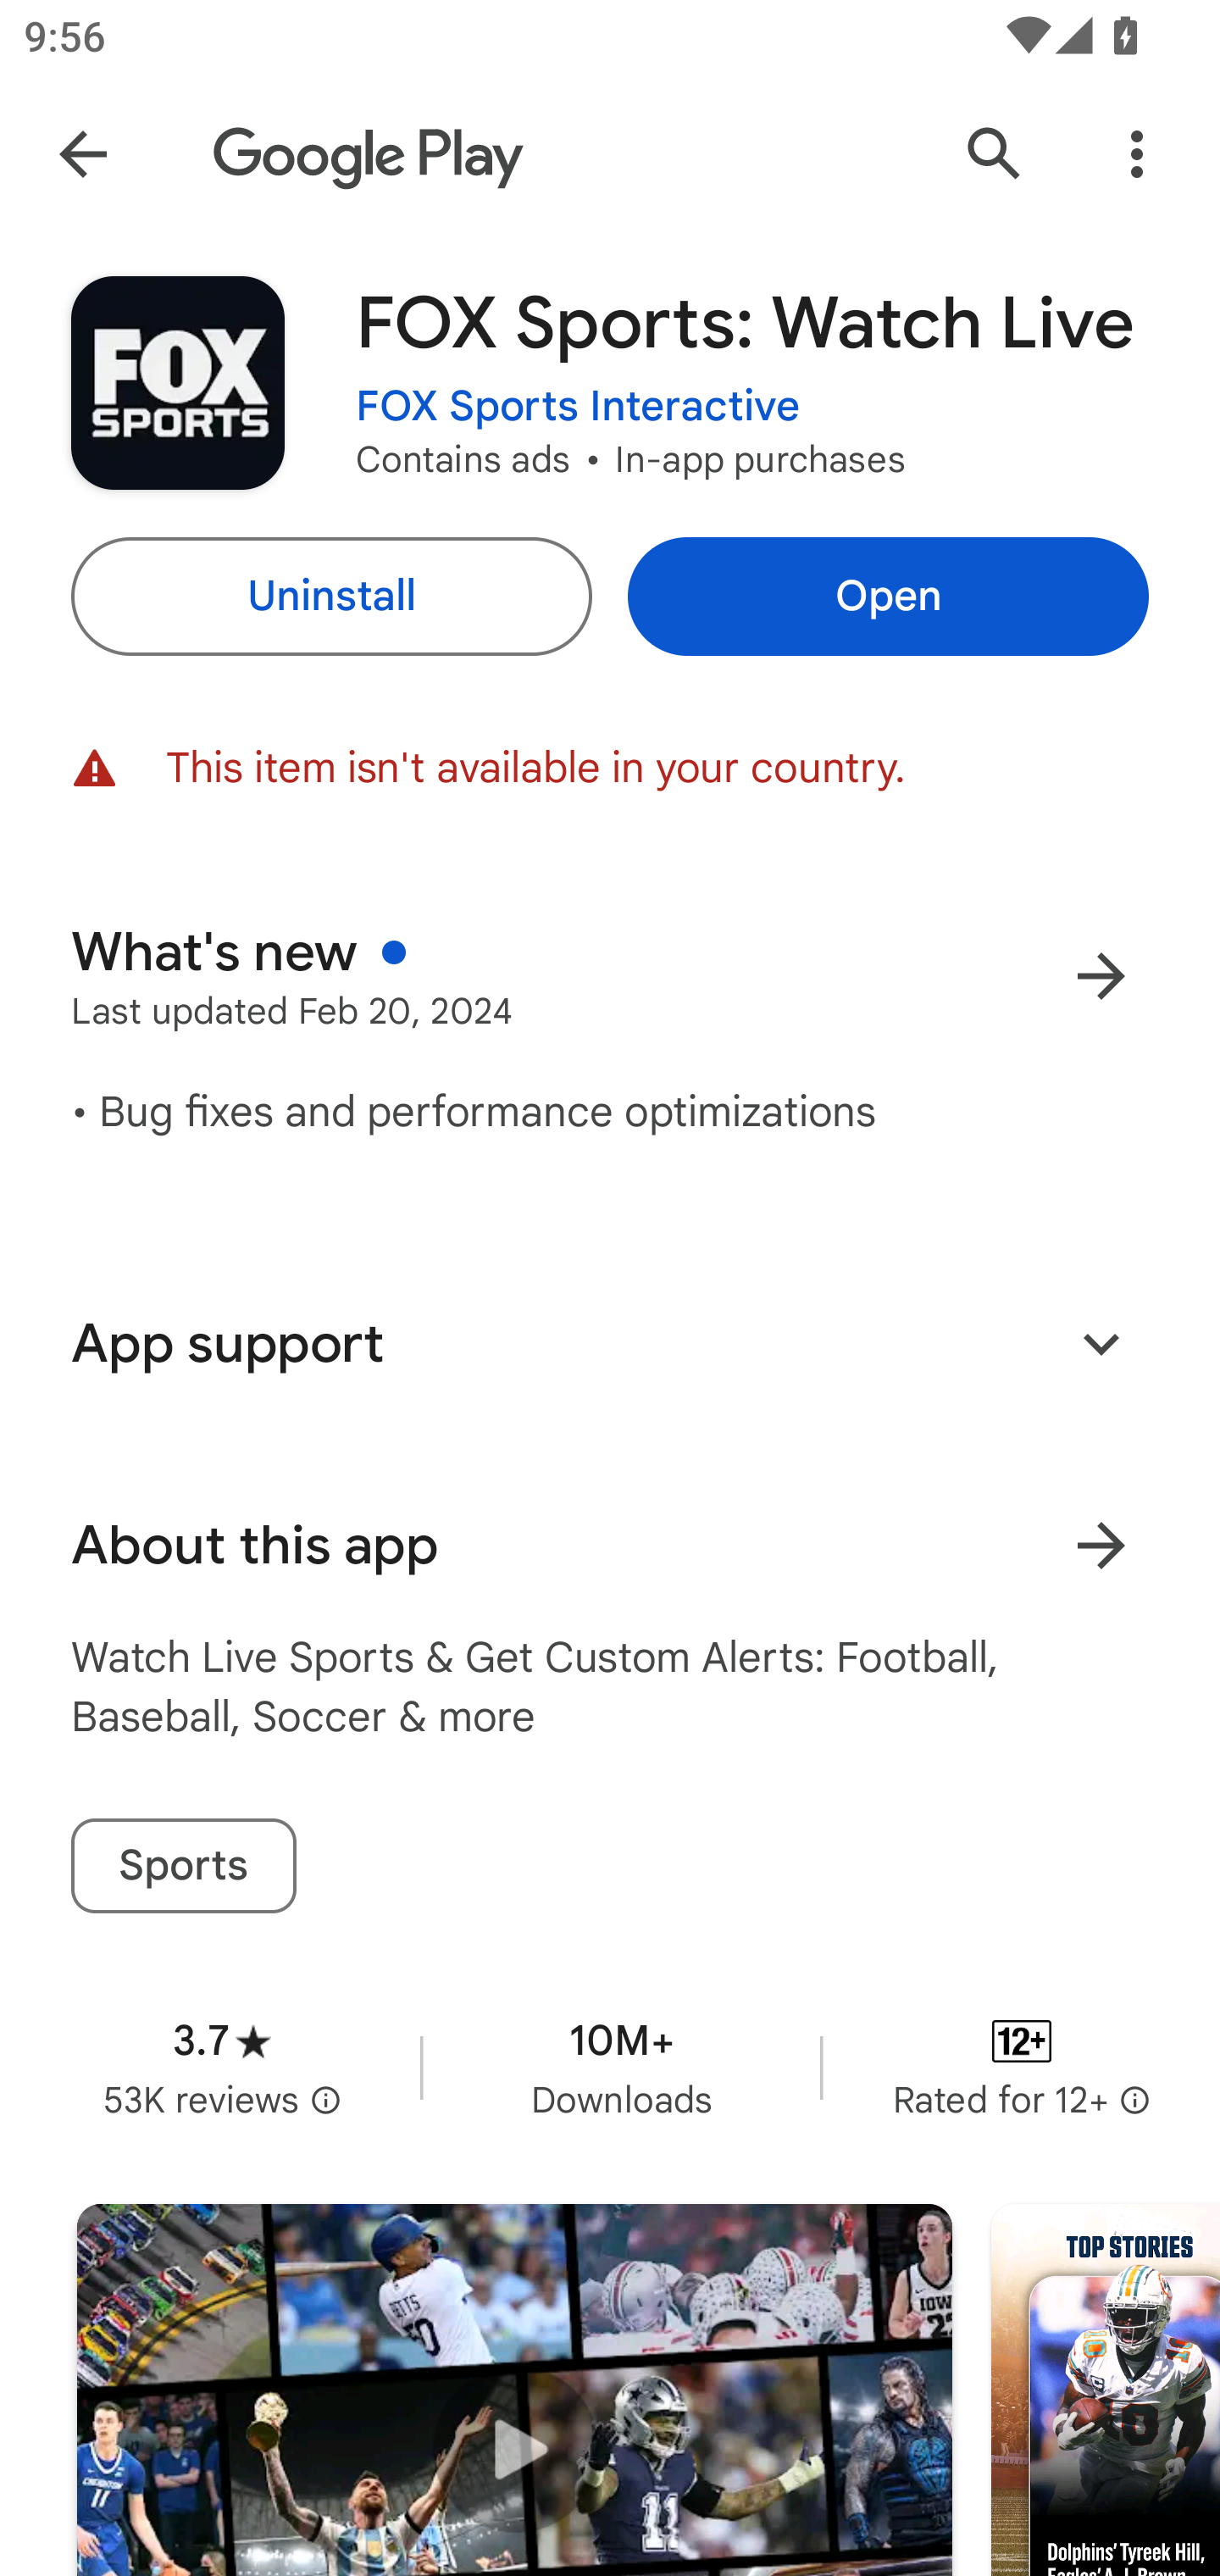  What do you see at coordinates (83, 154) in the screenshot?
I see `Navigate up` at bounding box center [83, 154].